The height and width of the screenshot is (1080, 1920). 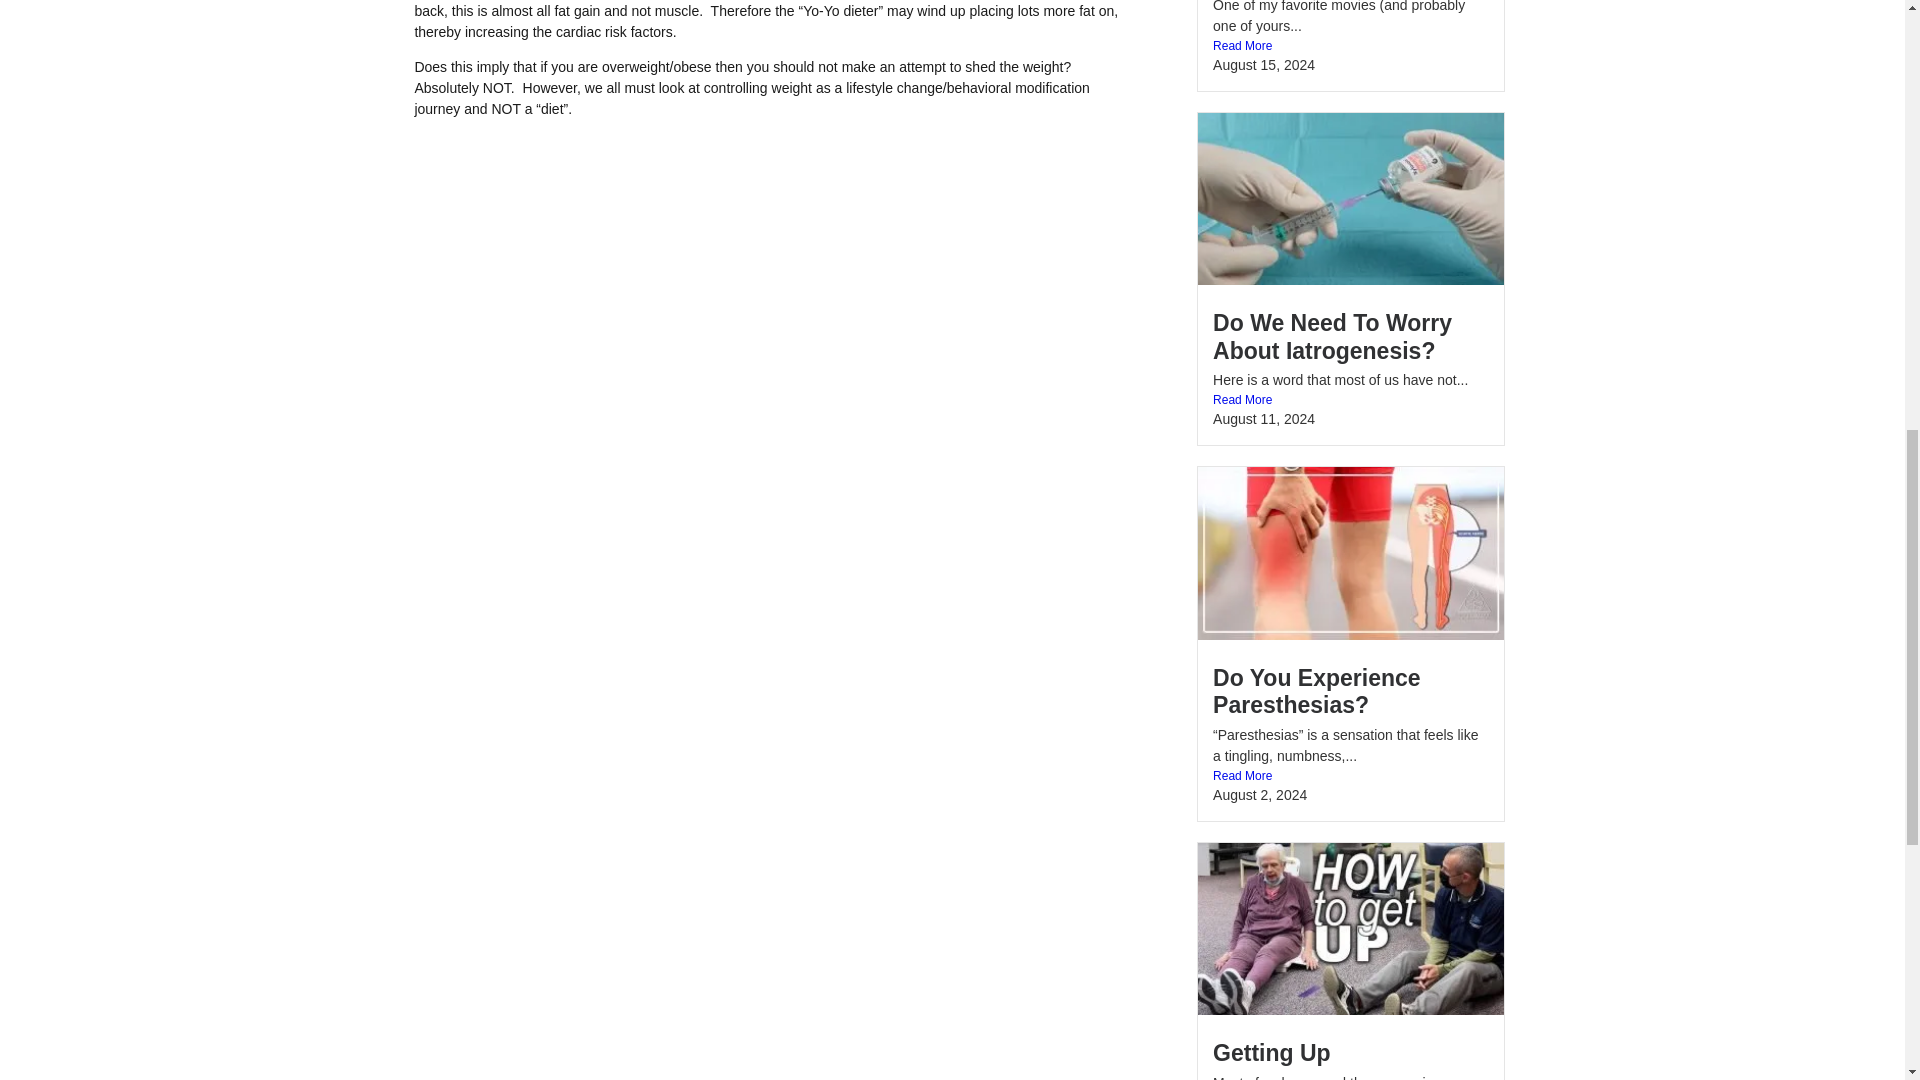 I want to click on Do You Experience Paresthesias?, so click(x=1316, y=692).